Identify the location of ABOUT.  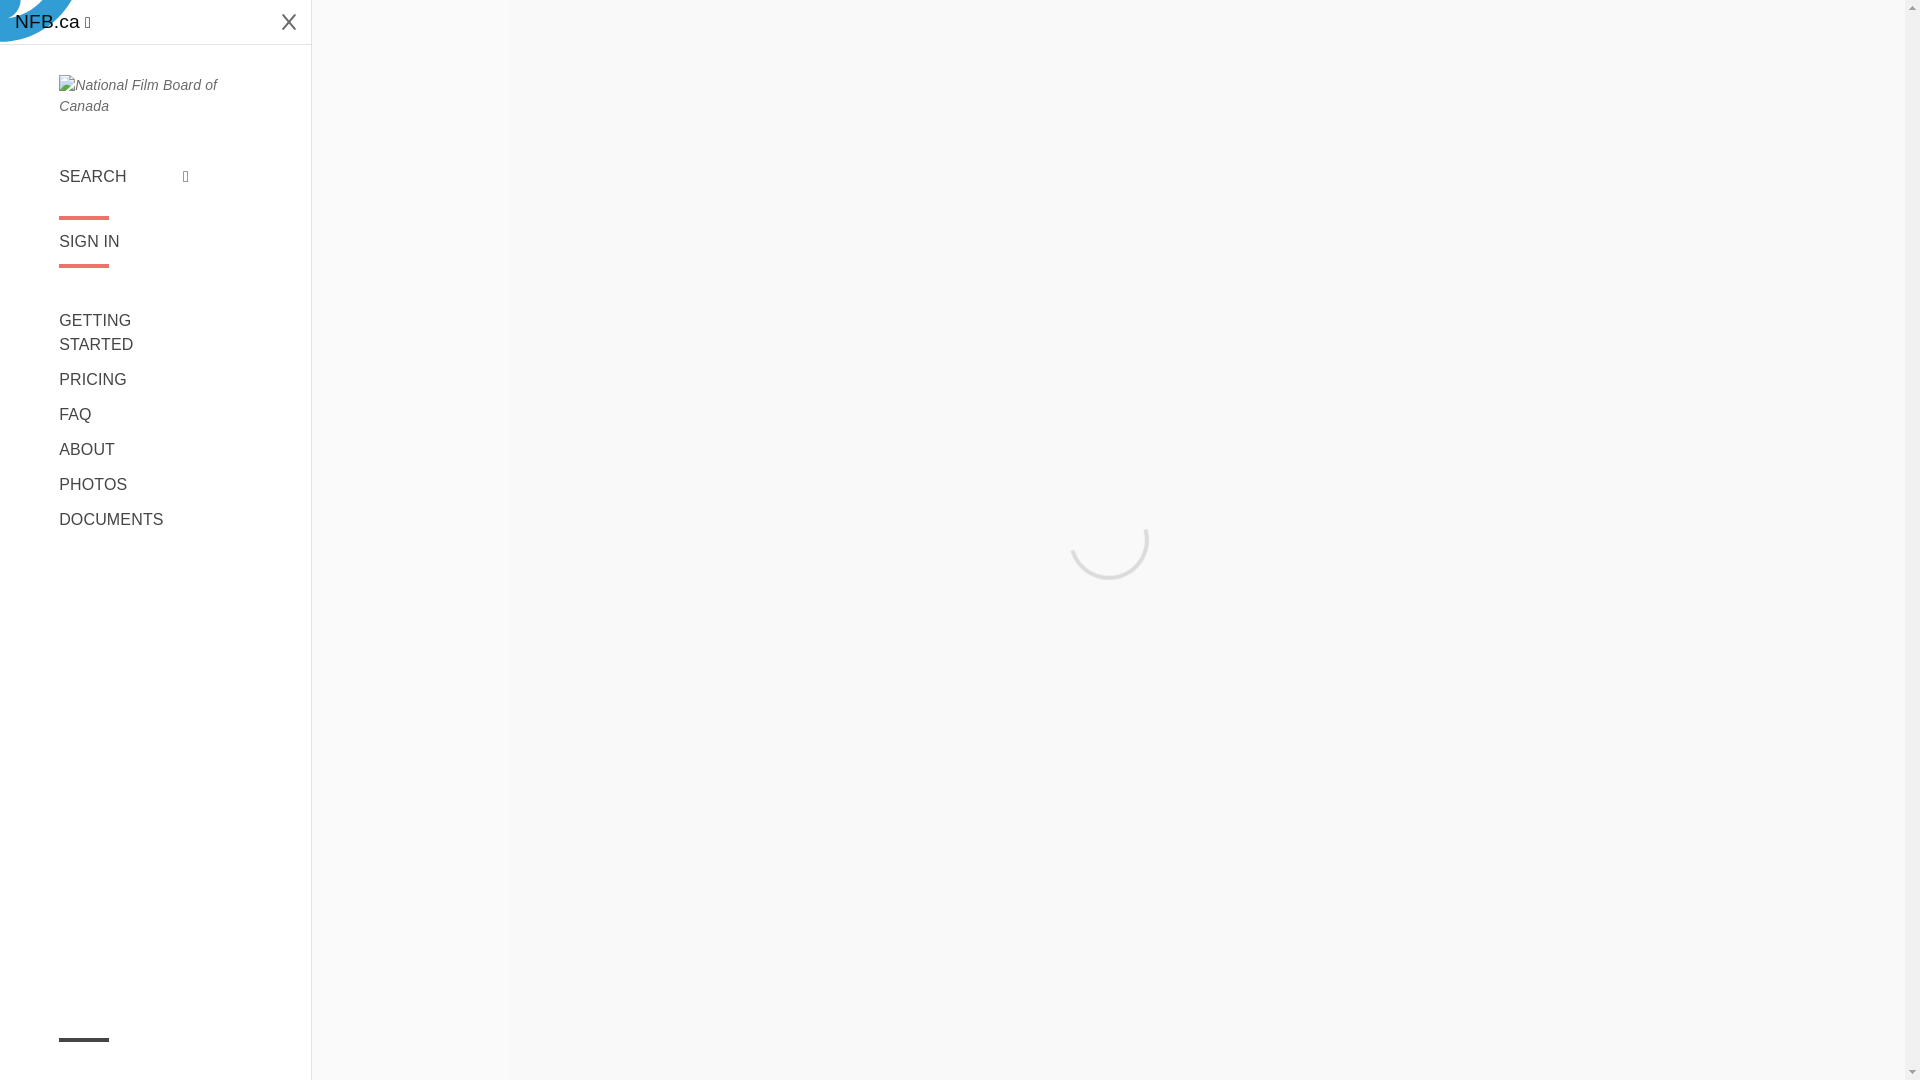
(124, 450).